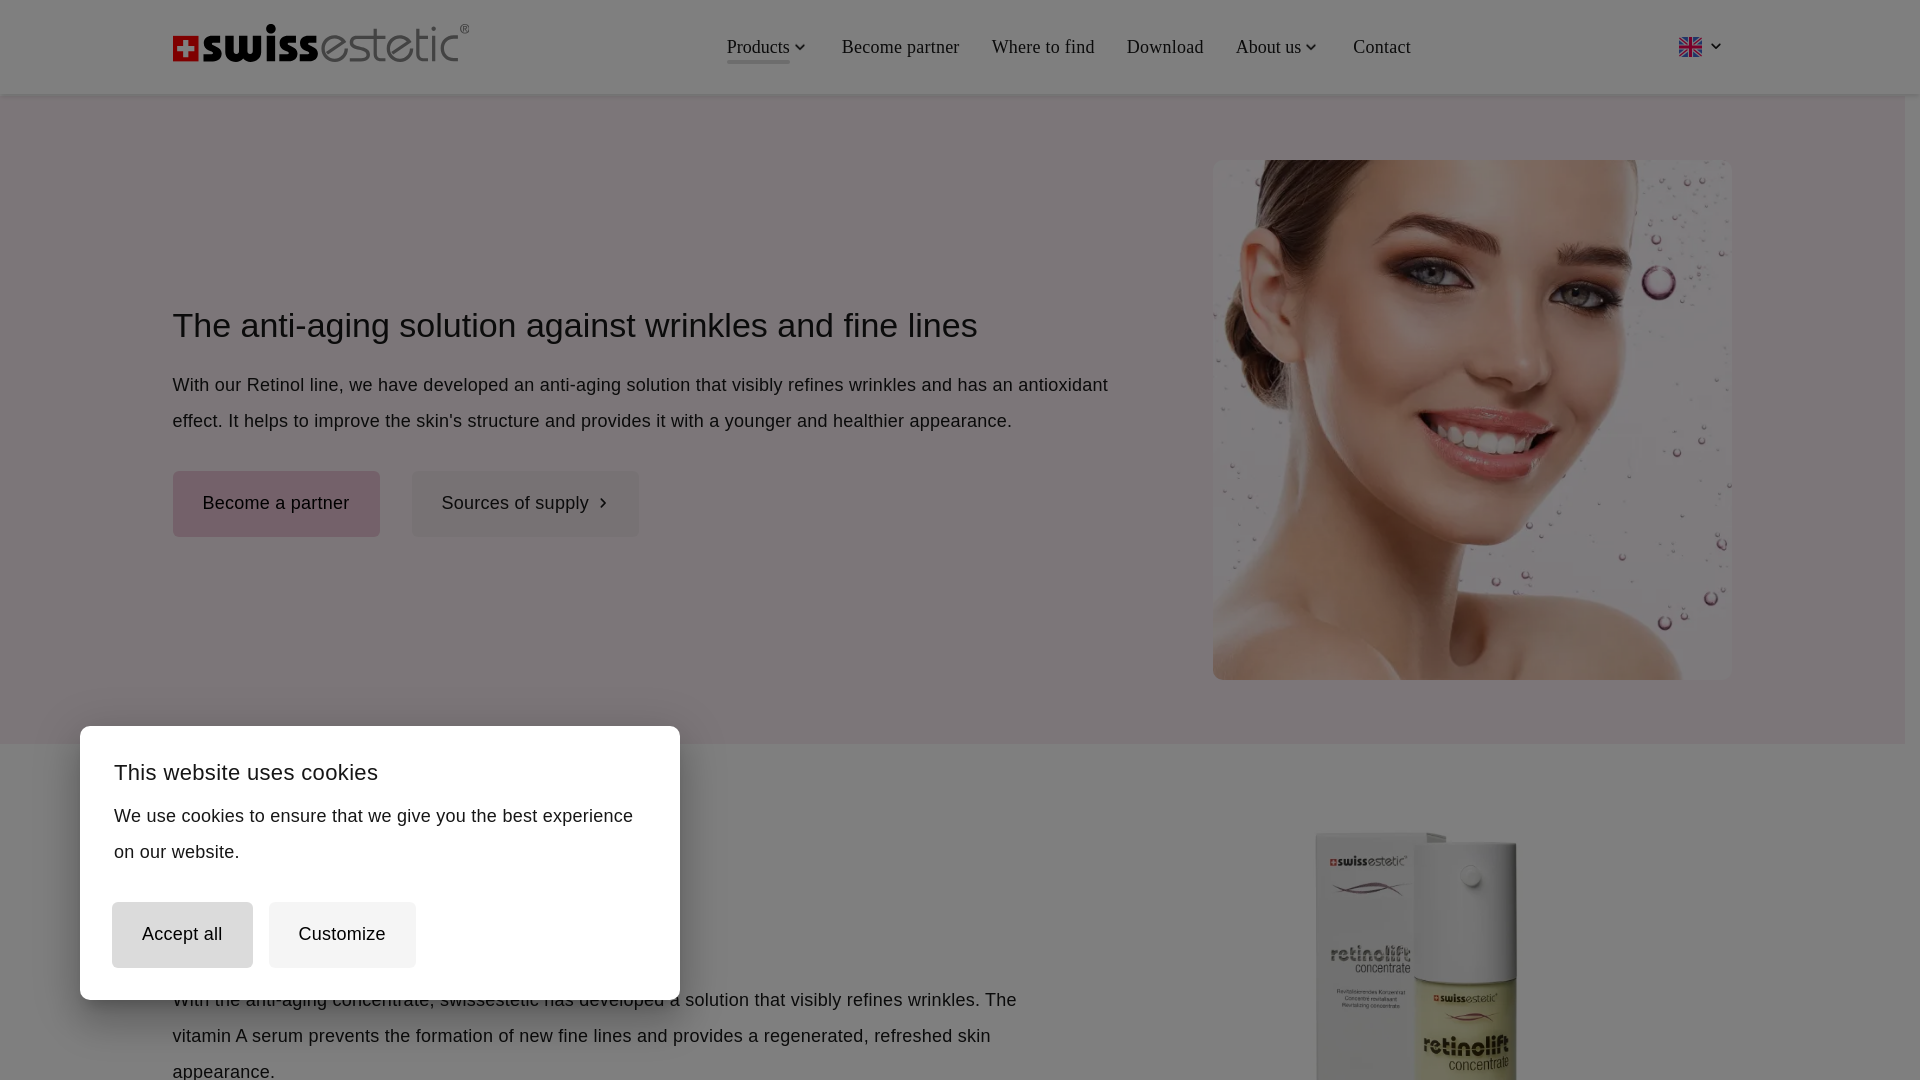 The height and width of the screenshot is (1080, 1920). Describe the element at coordinates (1165, 46) in the screenshot. I see `Download` at that location.